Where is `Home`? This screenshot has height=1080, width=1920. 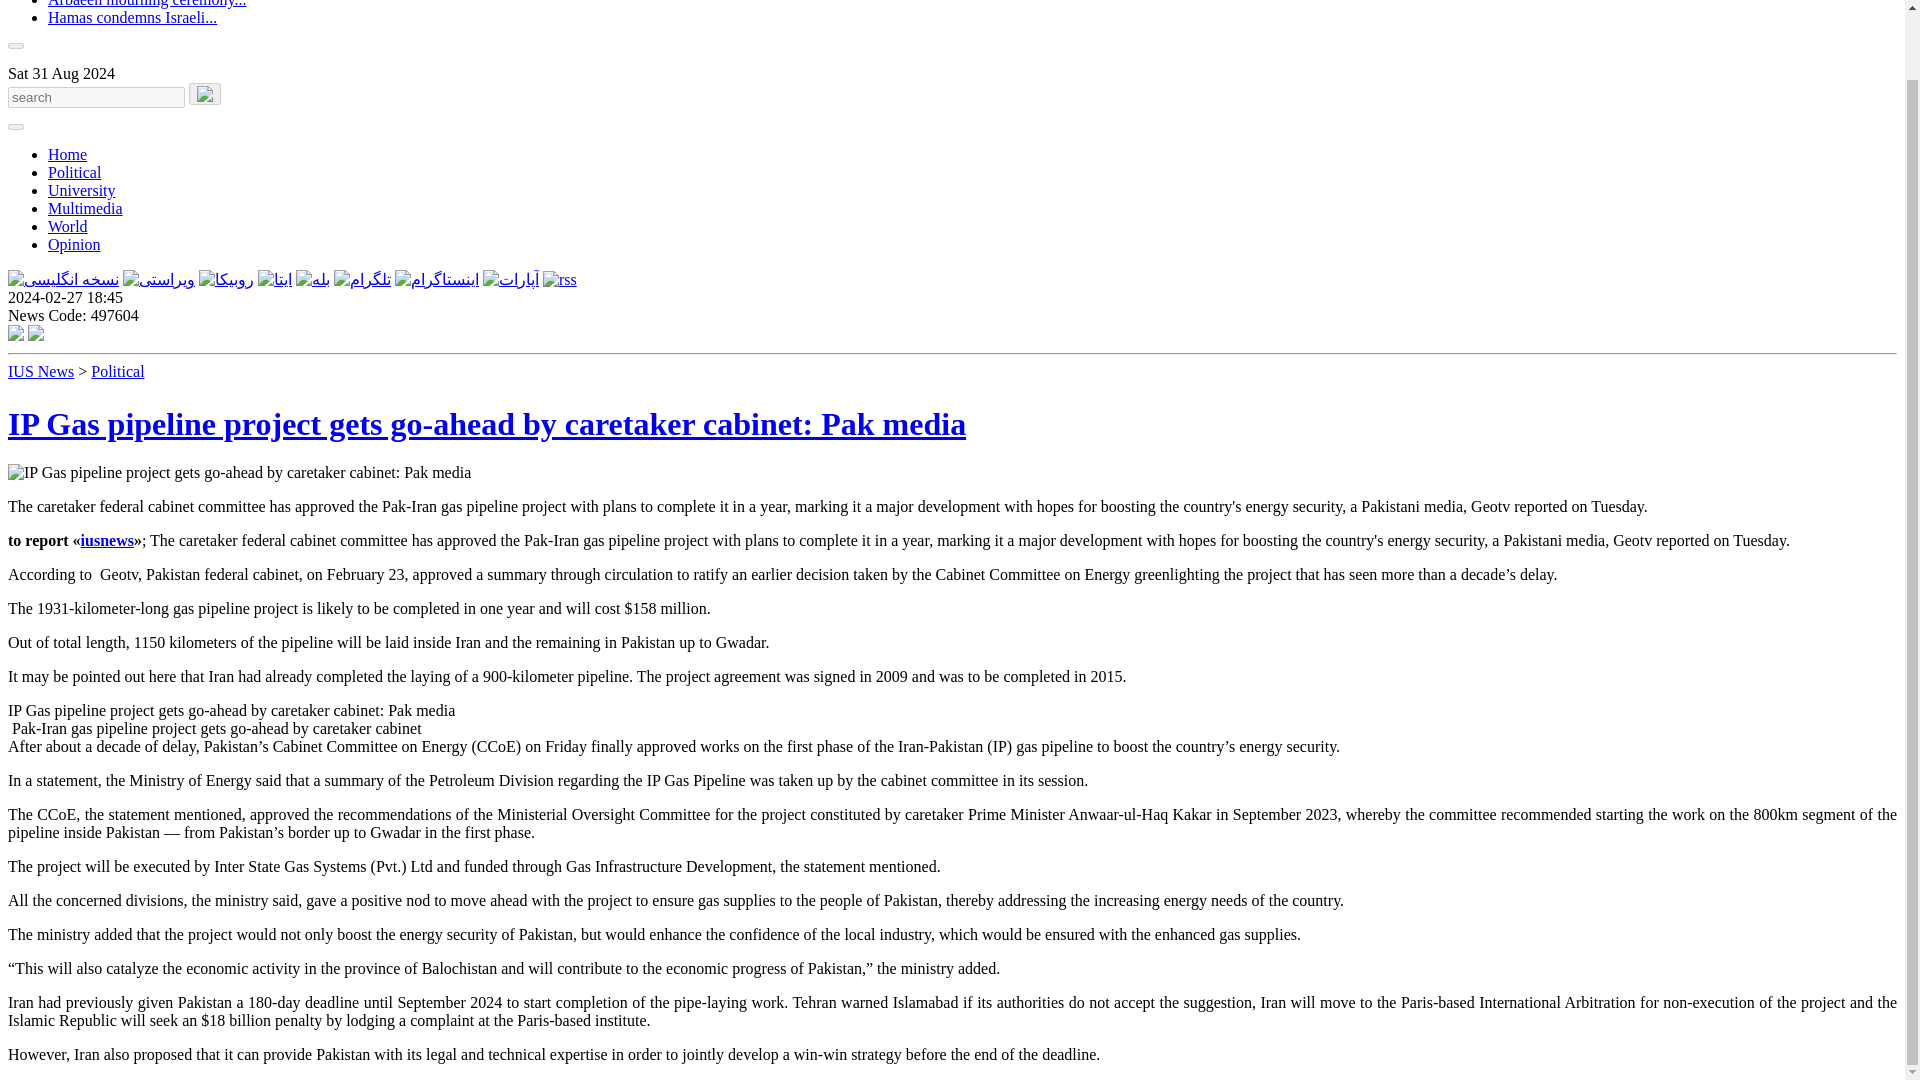
Home is located at coordinates (67, 154).